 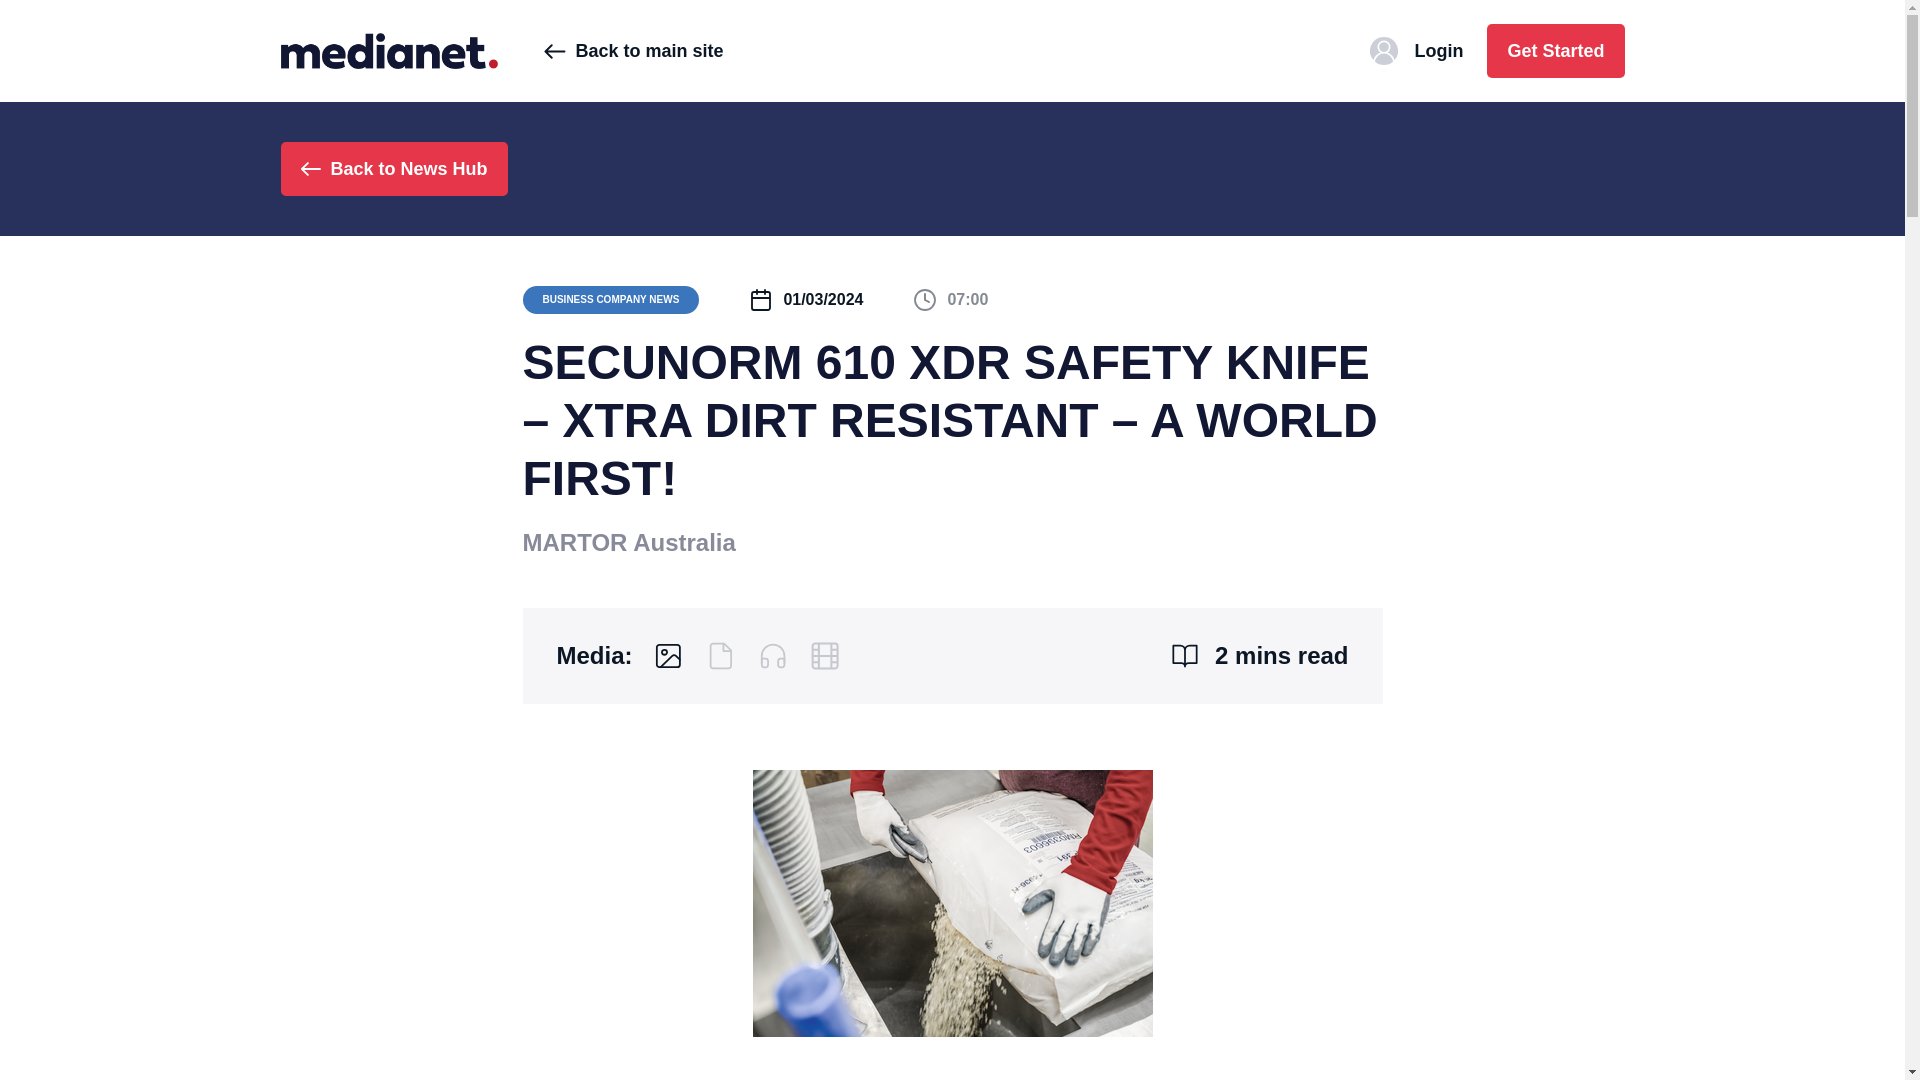 I want to click on News Hub, so click(x=388, y=50).